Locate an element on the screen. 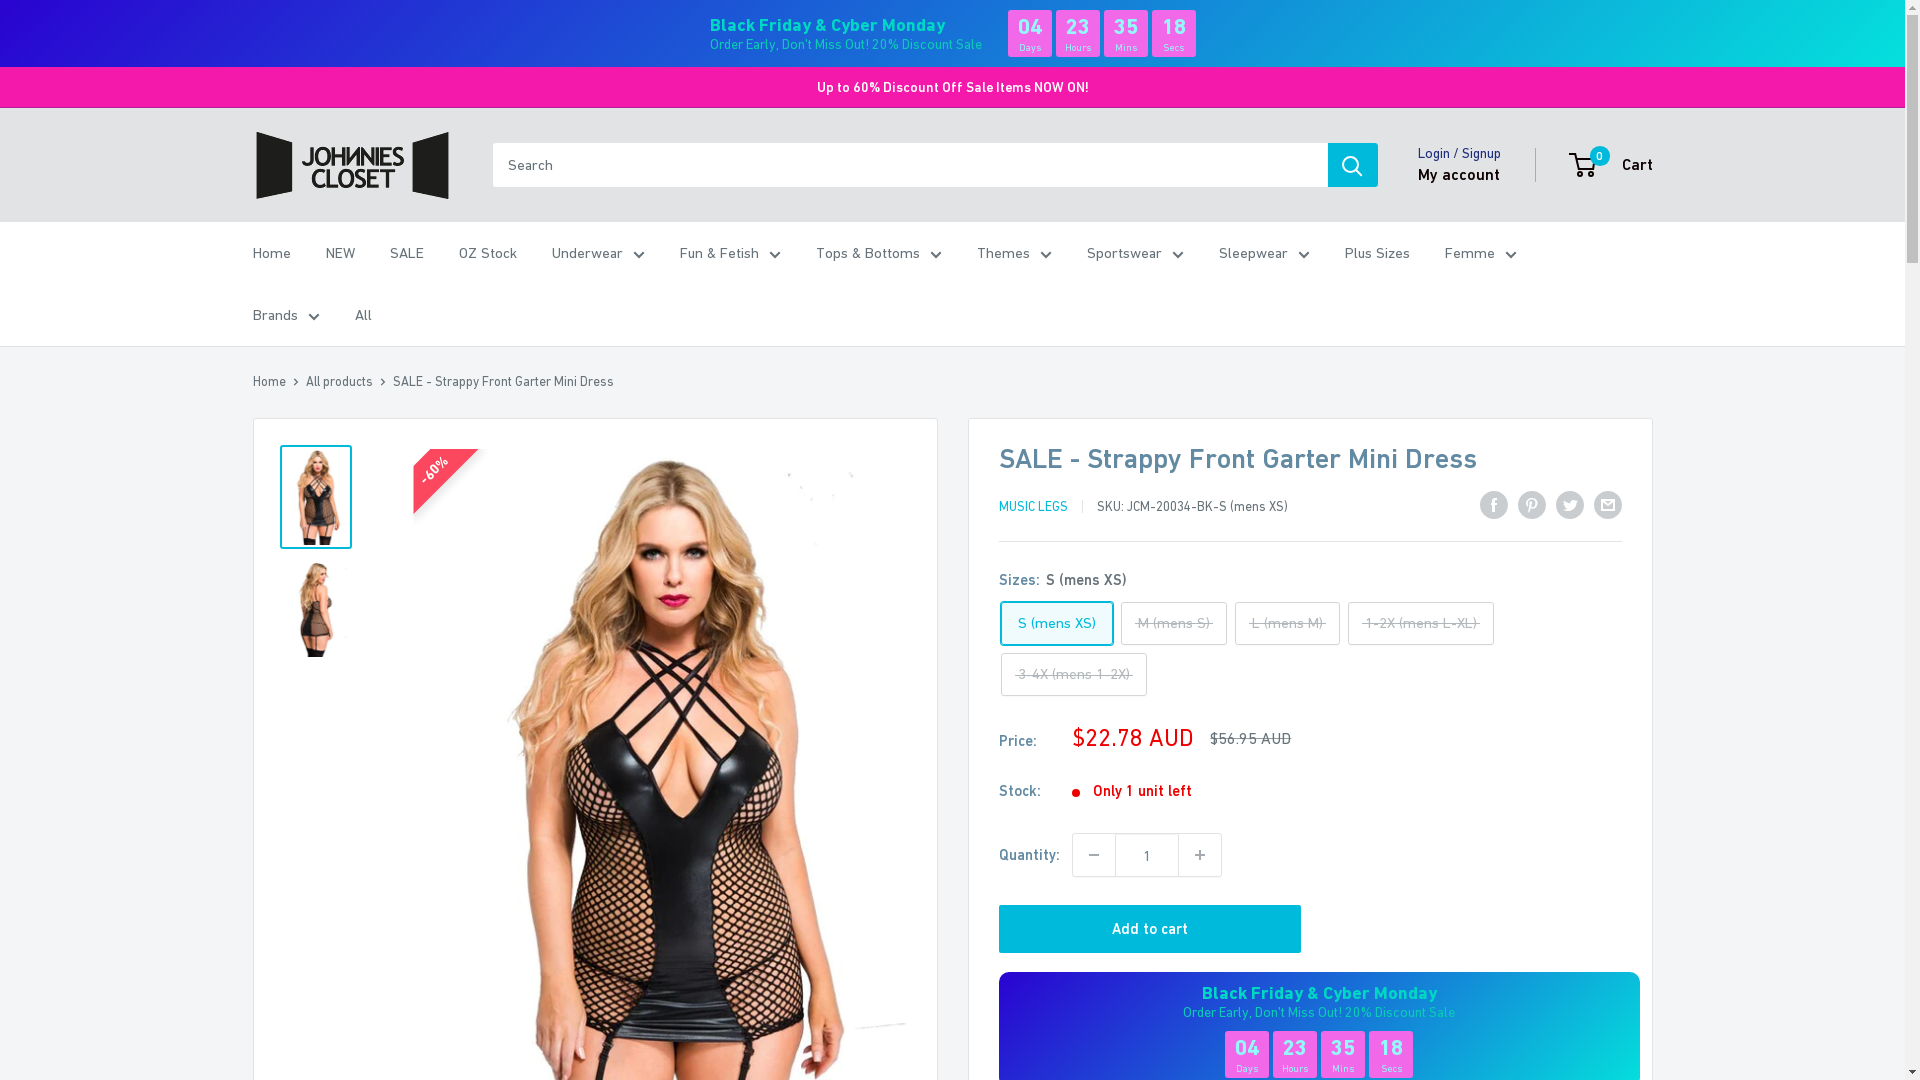 This screenshot has width=1920, height=1080. Home is located at coordinates (268, 381).